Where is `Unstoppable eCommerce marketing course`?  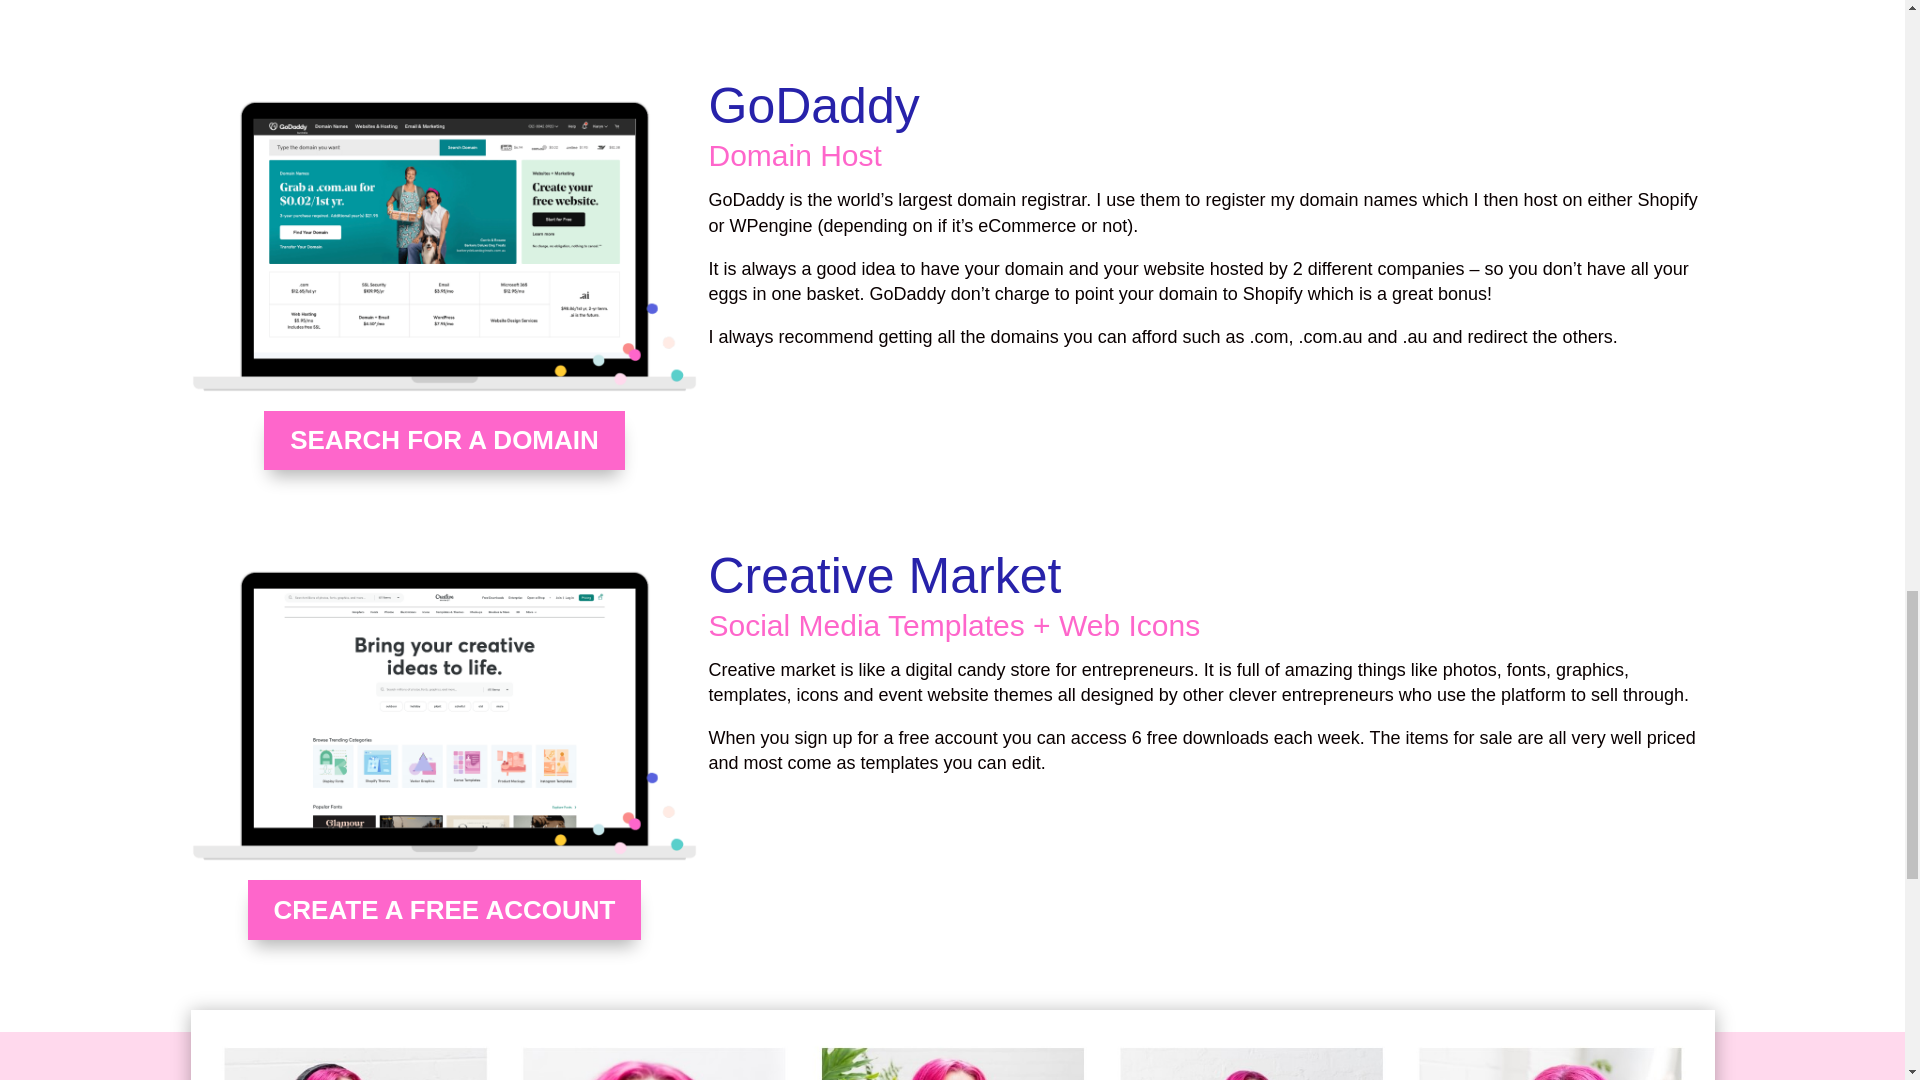 Unstoppable eCommerce marketing course is located at coordinates (952, 1044).